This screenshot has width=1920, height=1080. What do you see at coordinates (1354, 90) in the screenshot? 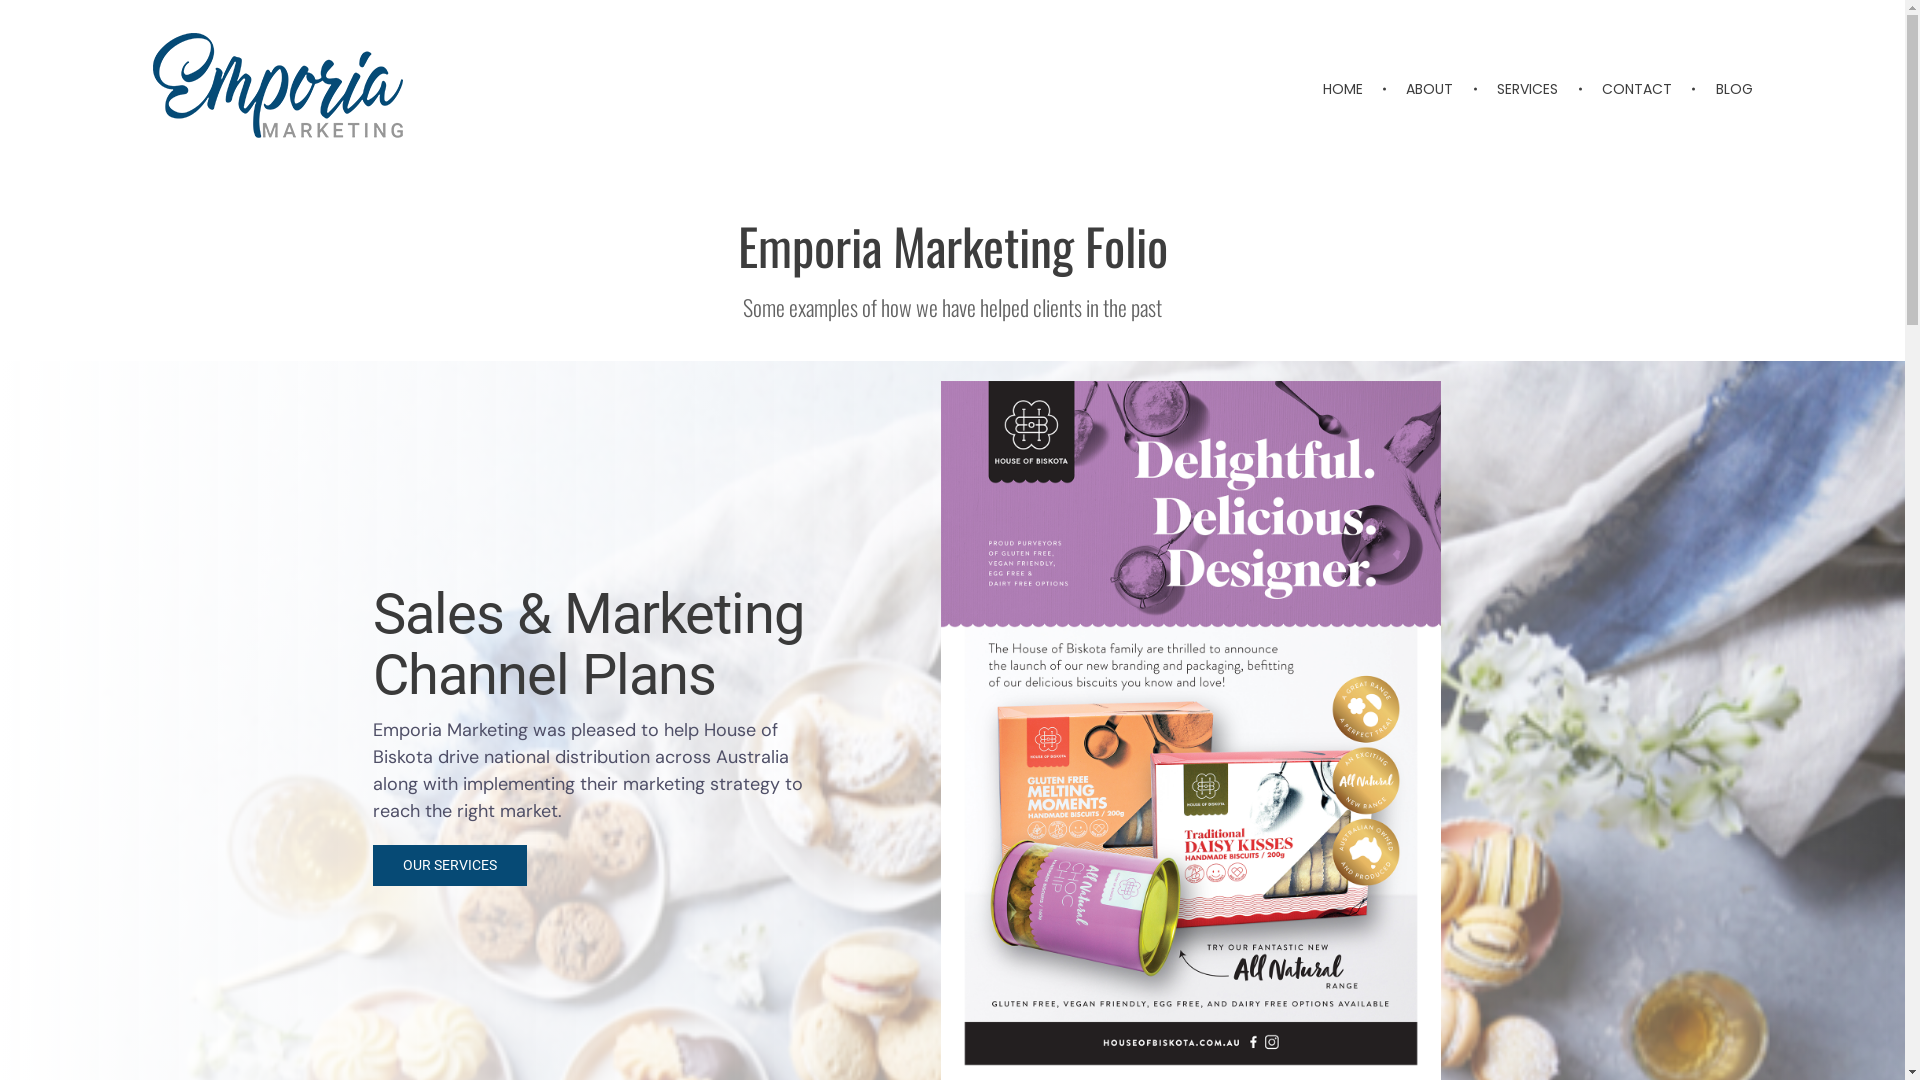
I see `HOME` at bounding box center [1354, 90].